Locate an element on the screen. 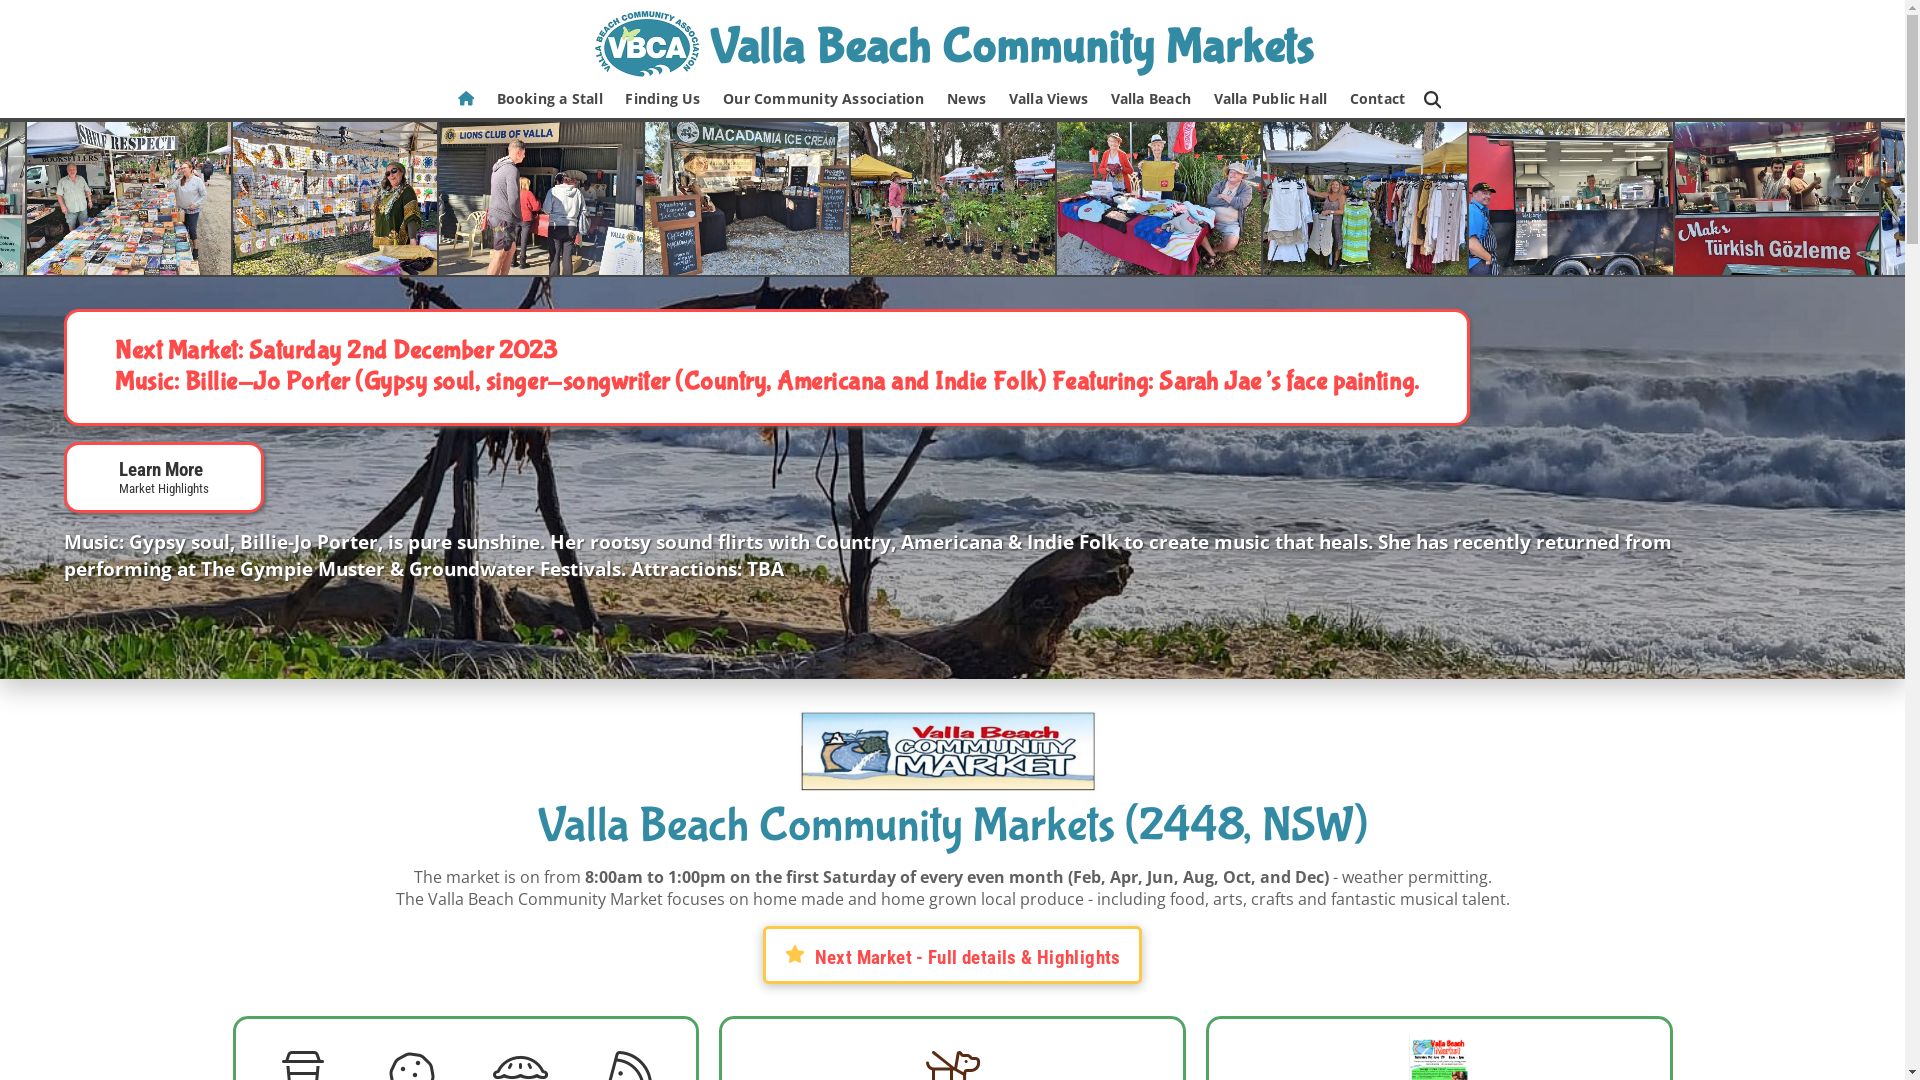 Image resolution: width=1920 pixels, height=1080 pixels. Valla Views is located at coordinates (1048, 100).